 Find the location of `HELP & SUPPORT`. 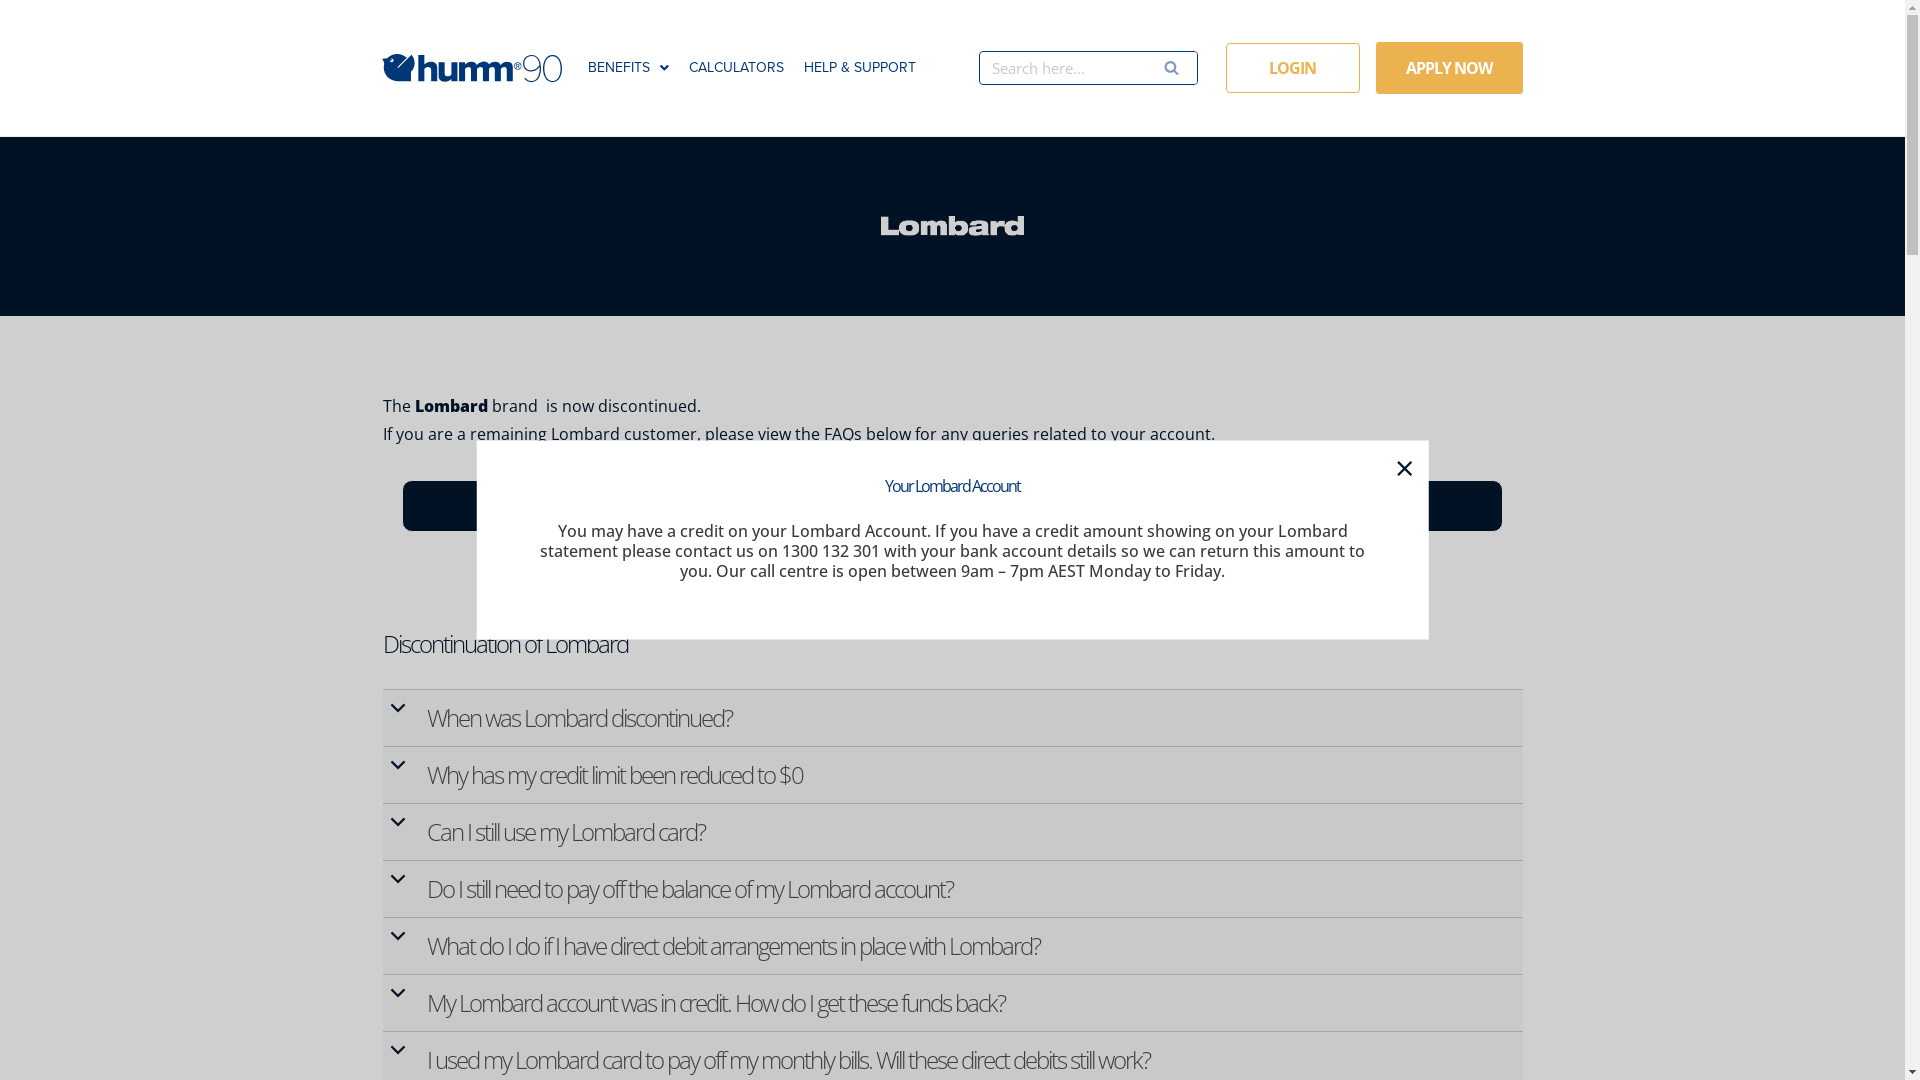

HELP & SUPPORT is located at coordinates (860, 68).